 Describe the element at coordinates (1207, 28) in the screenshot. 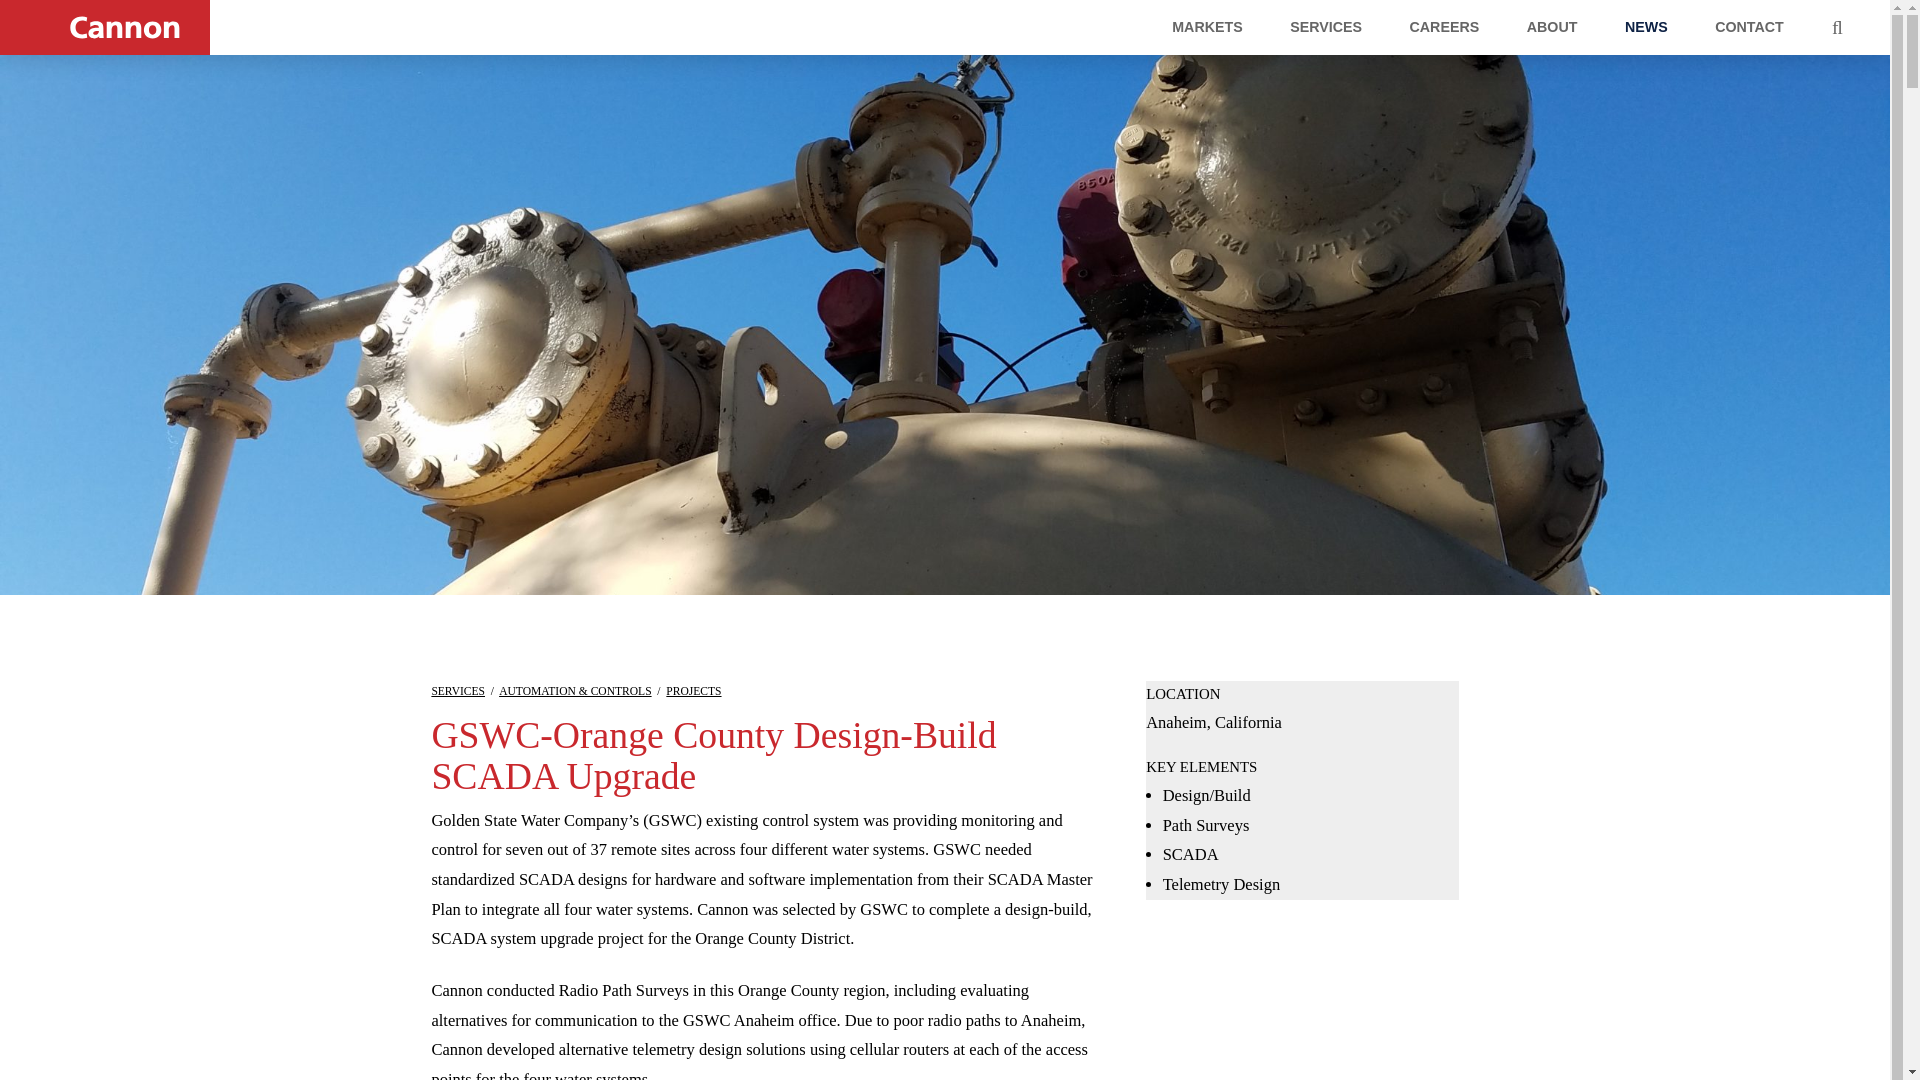

I see `MARKETS` at that location.